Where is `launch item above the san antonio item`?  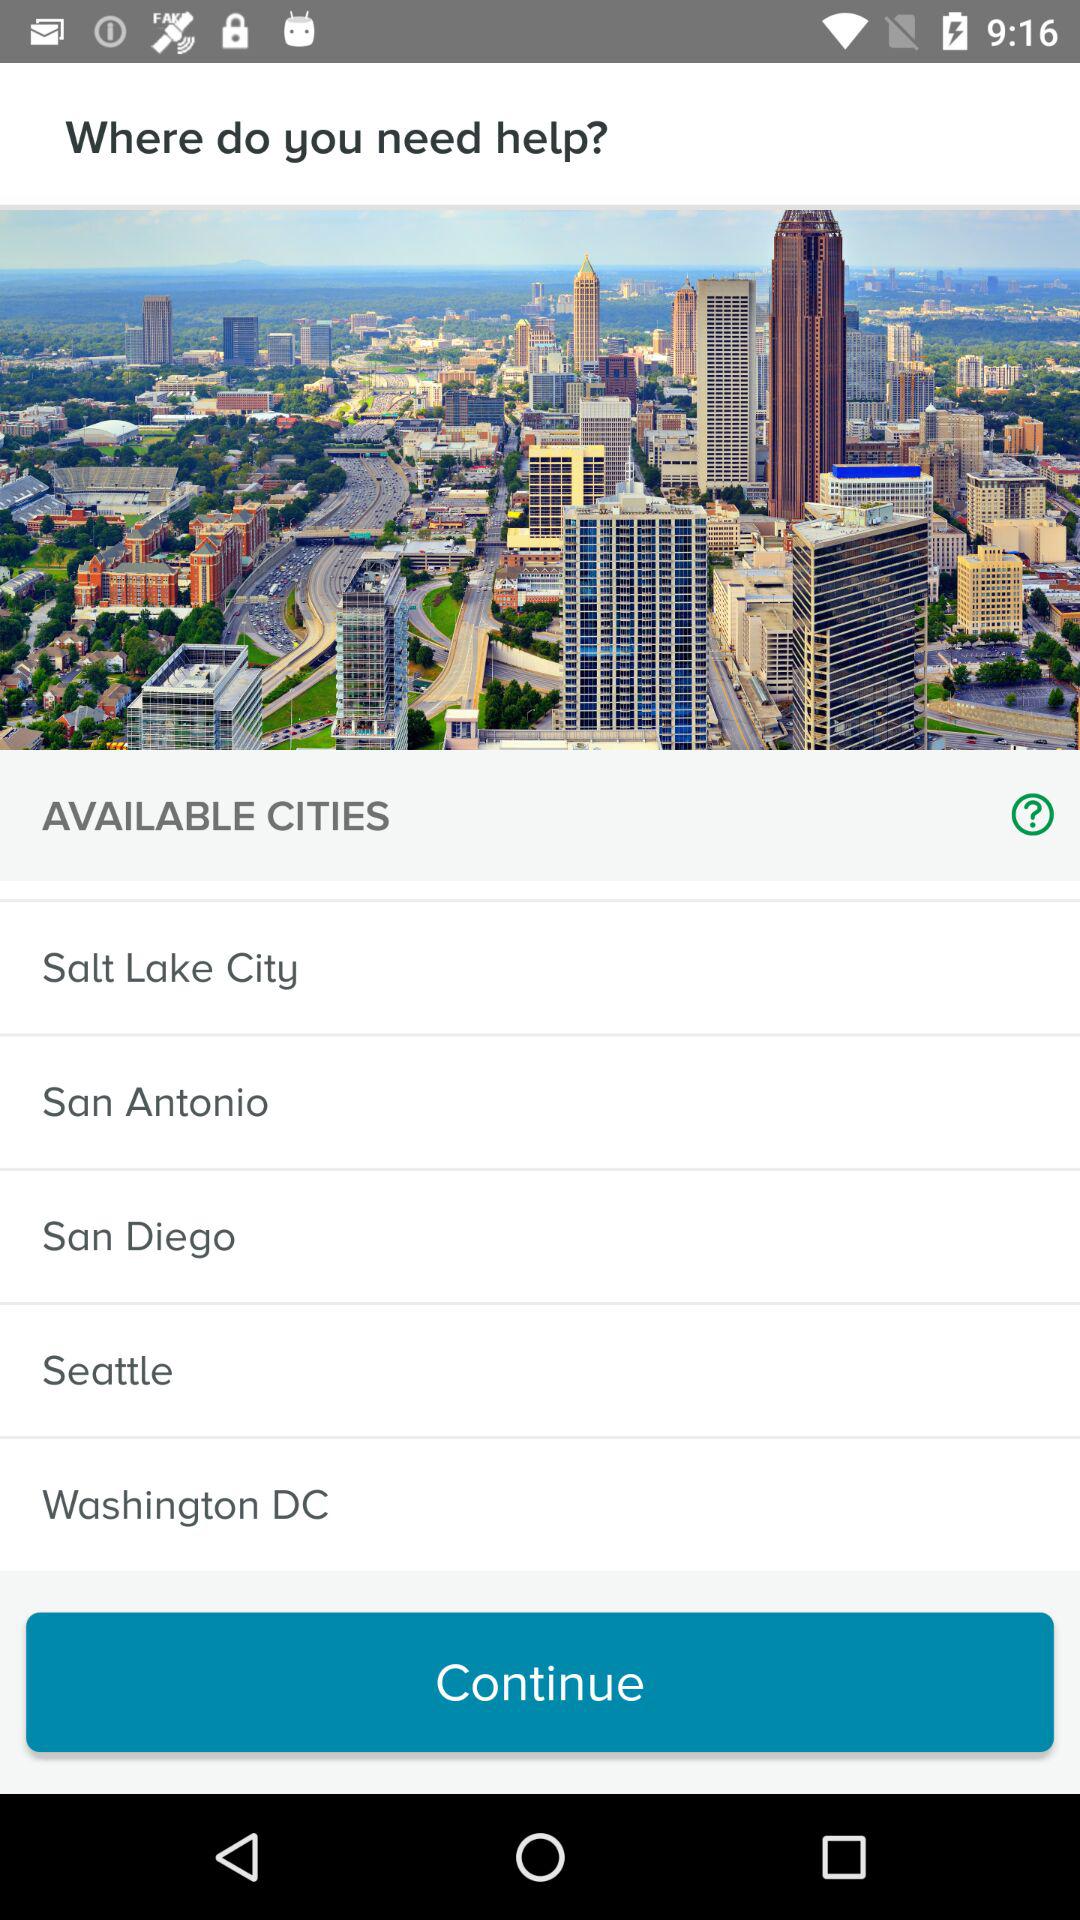
launch item above the san antonio item is located at coordinates (170, 968).